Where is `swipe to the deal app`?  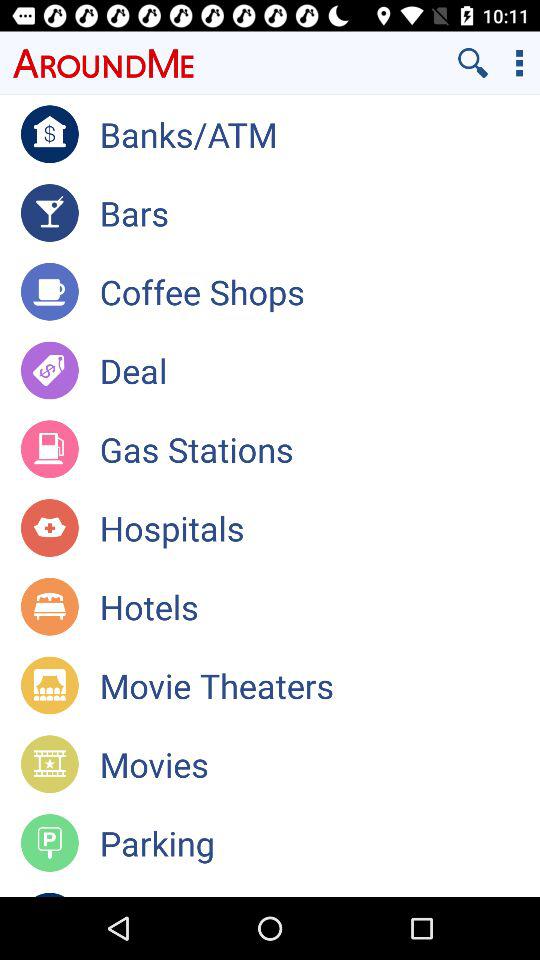
swipe to the deal app is located at coordinates (320, 370).